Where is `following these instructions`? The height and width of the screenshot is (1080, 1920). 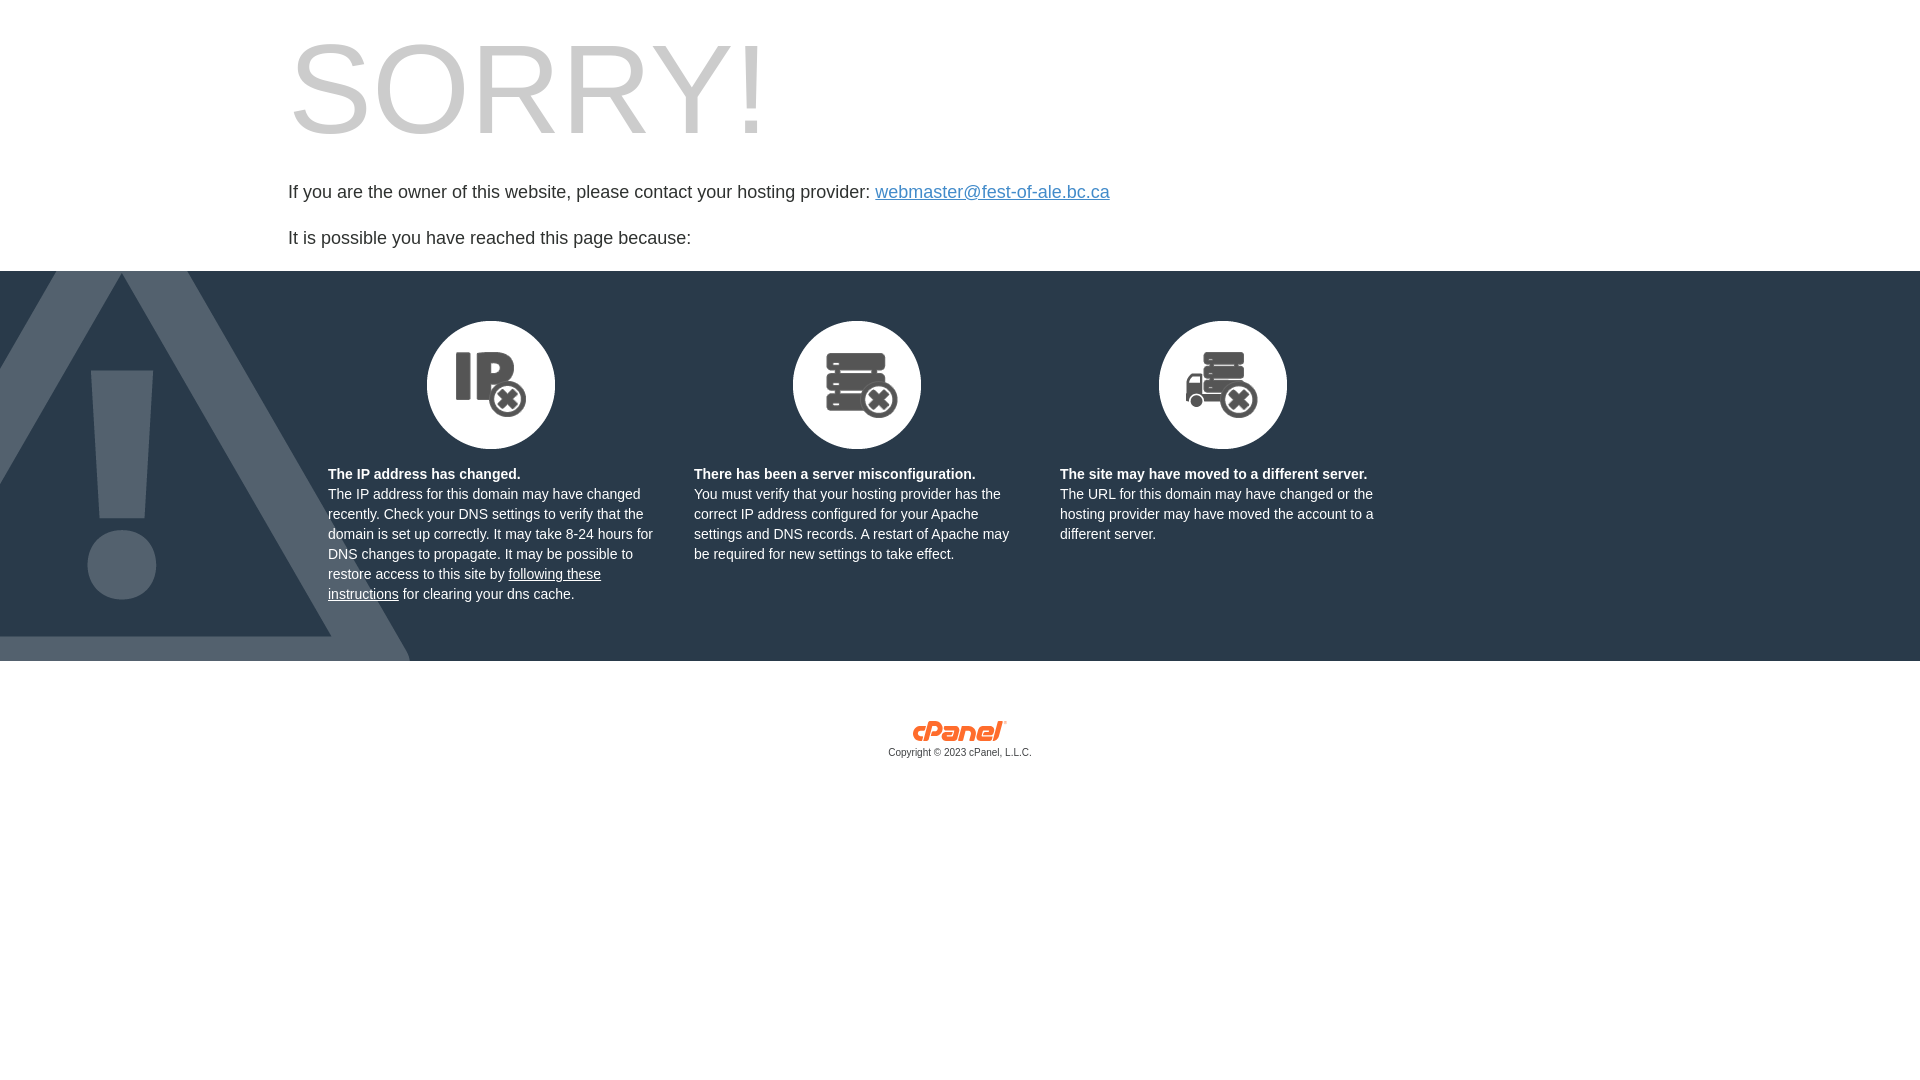 following these instructions is located at coordinates (464, 584).